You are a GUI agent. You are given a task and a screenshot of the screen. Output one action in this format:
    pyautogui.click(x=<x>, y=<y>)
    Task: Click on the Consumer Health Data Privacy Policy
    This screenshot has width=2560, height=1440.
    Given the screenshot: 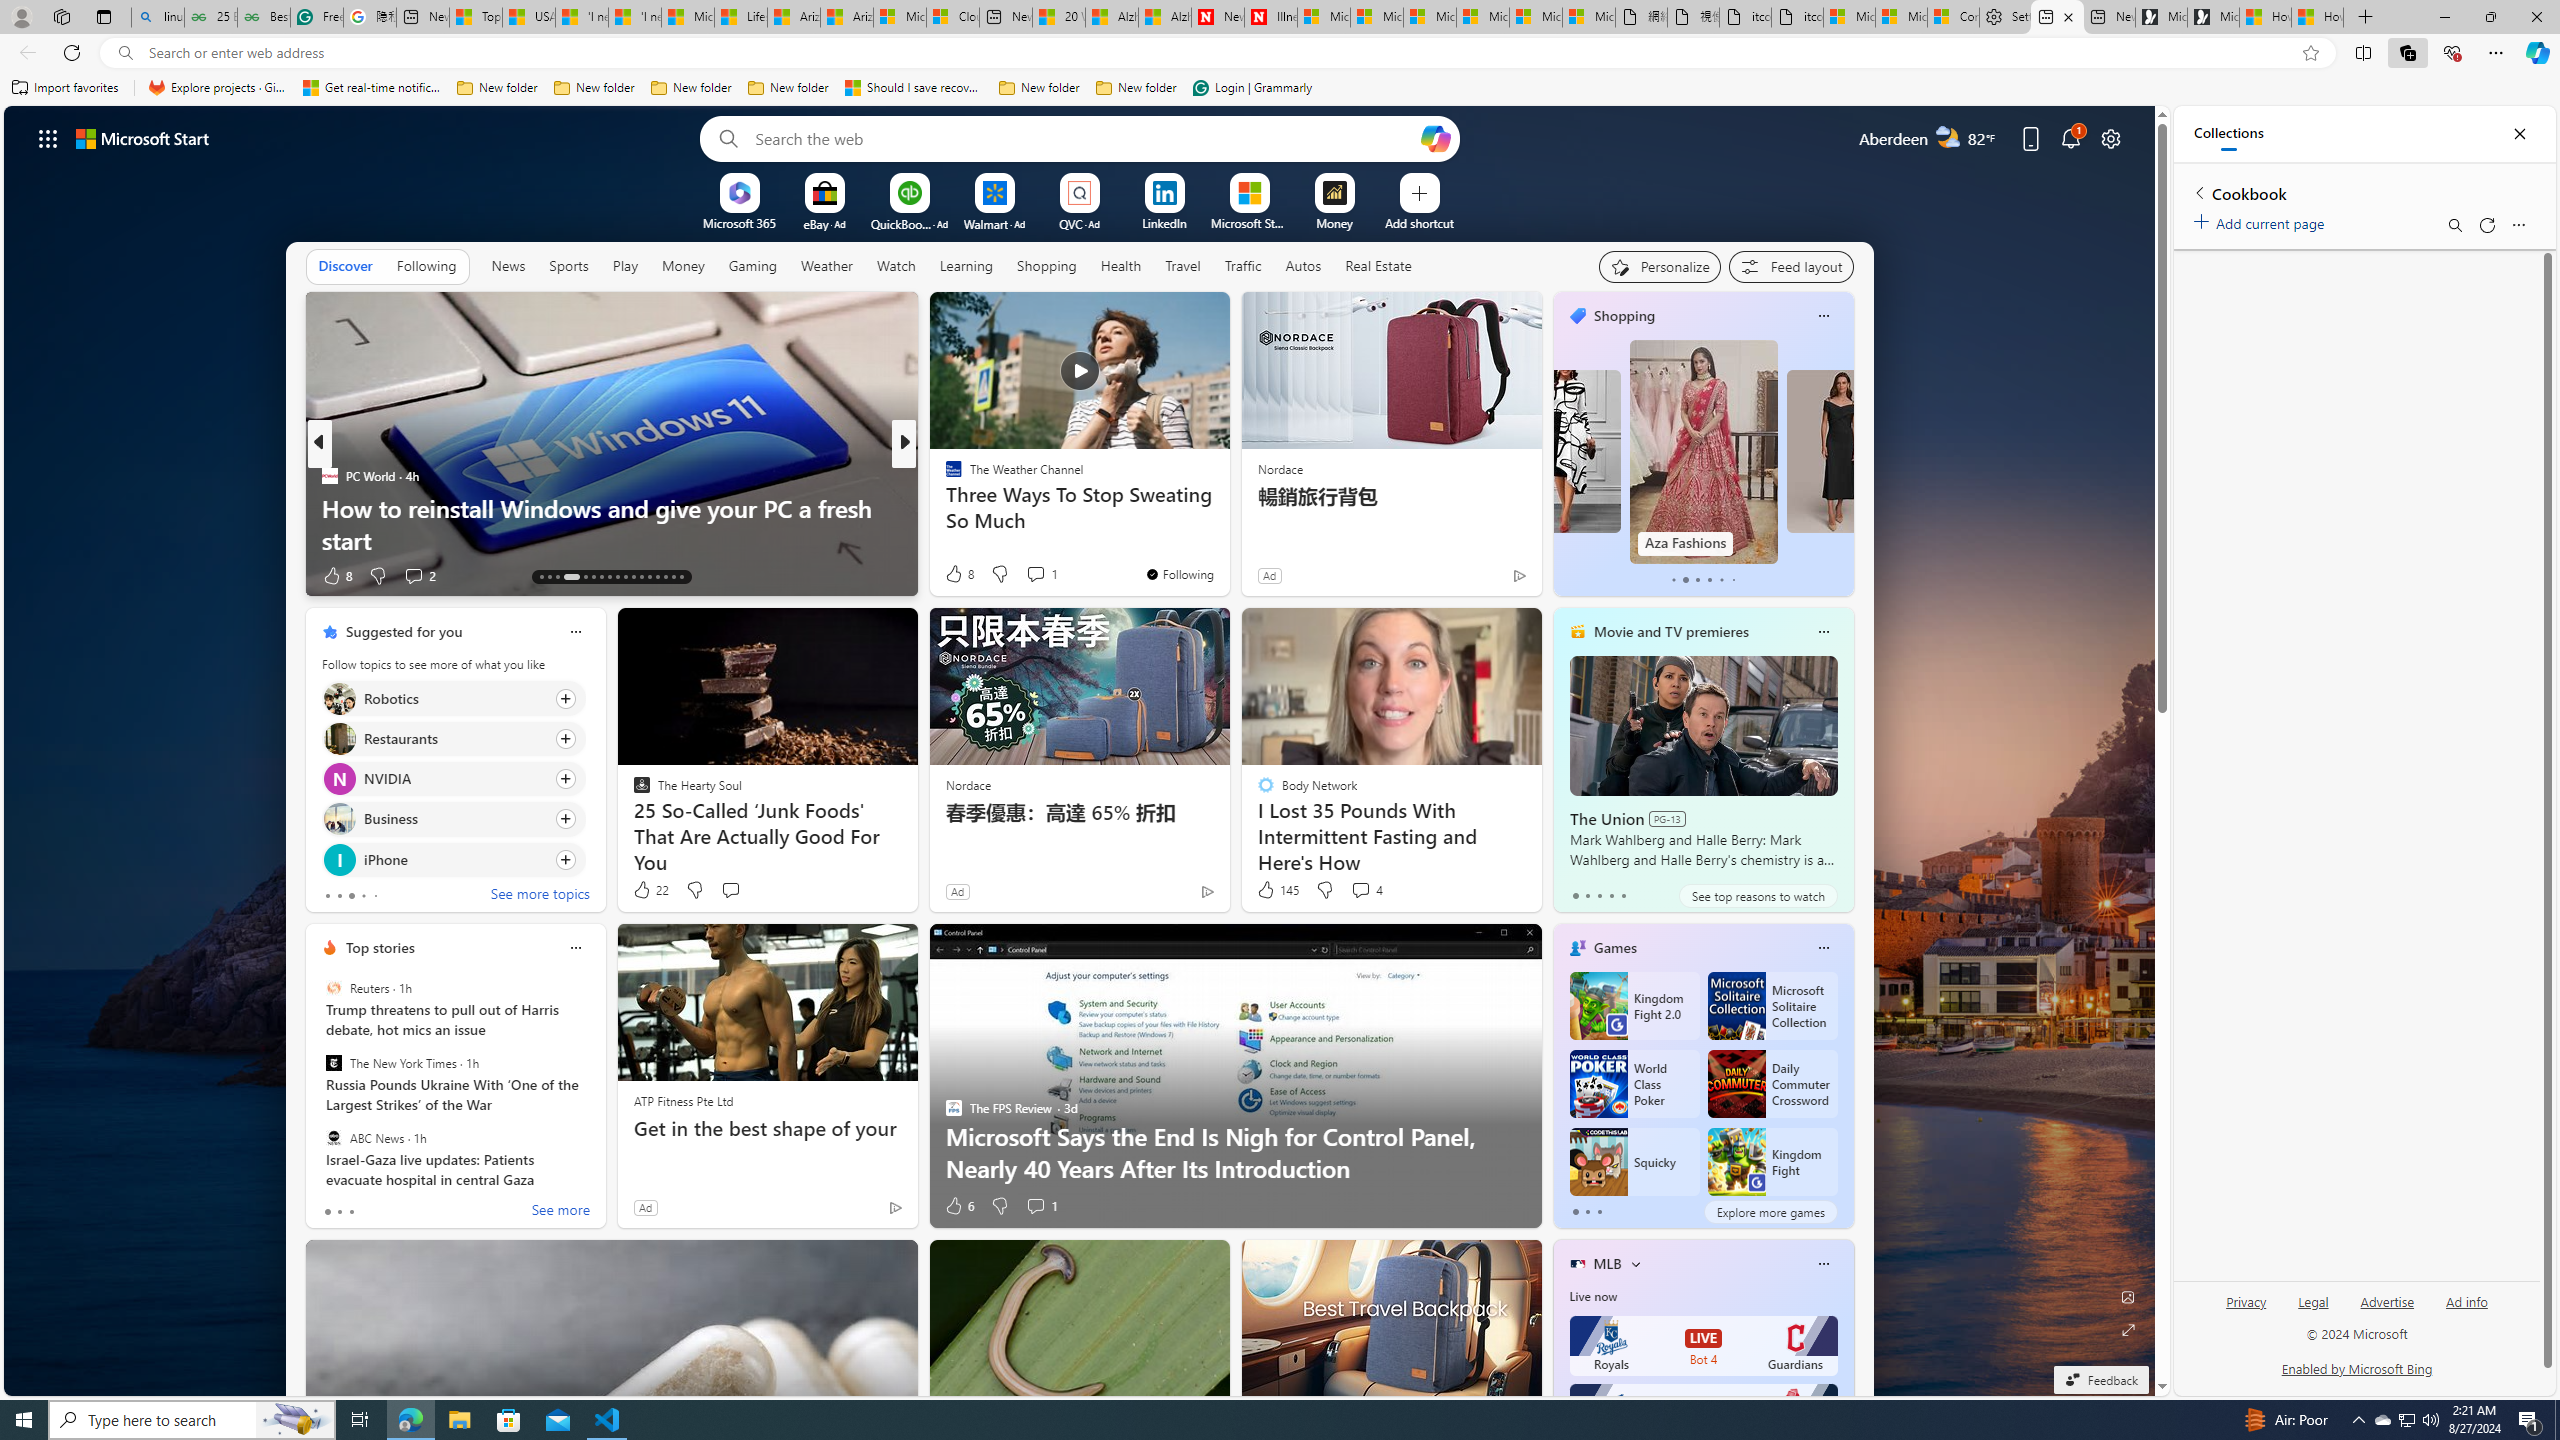 What is the action you would take?
    pyautogui.click(x=1954, y=17)
    